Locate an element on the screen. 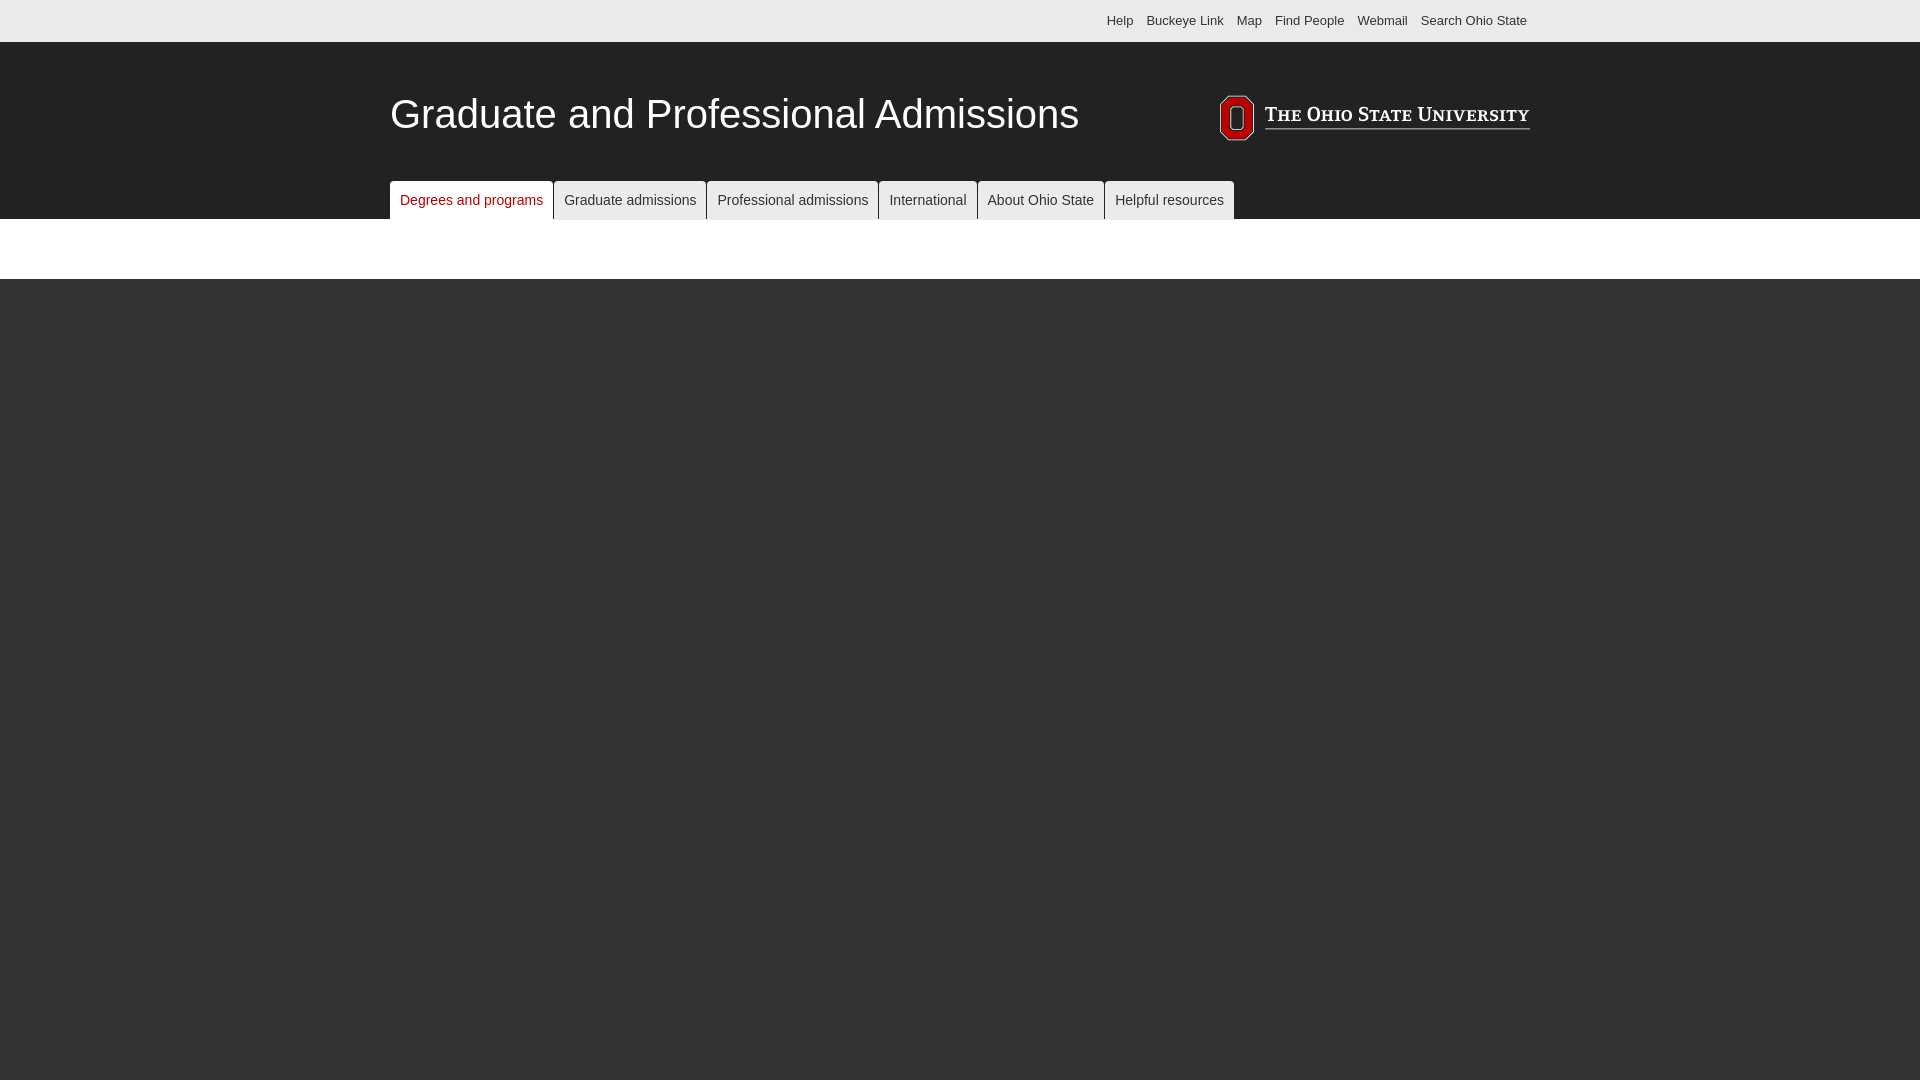 The width and height of the screenshot is (1920, 1080). Help is located at coordinates (1120, 20).